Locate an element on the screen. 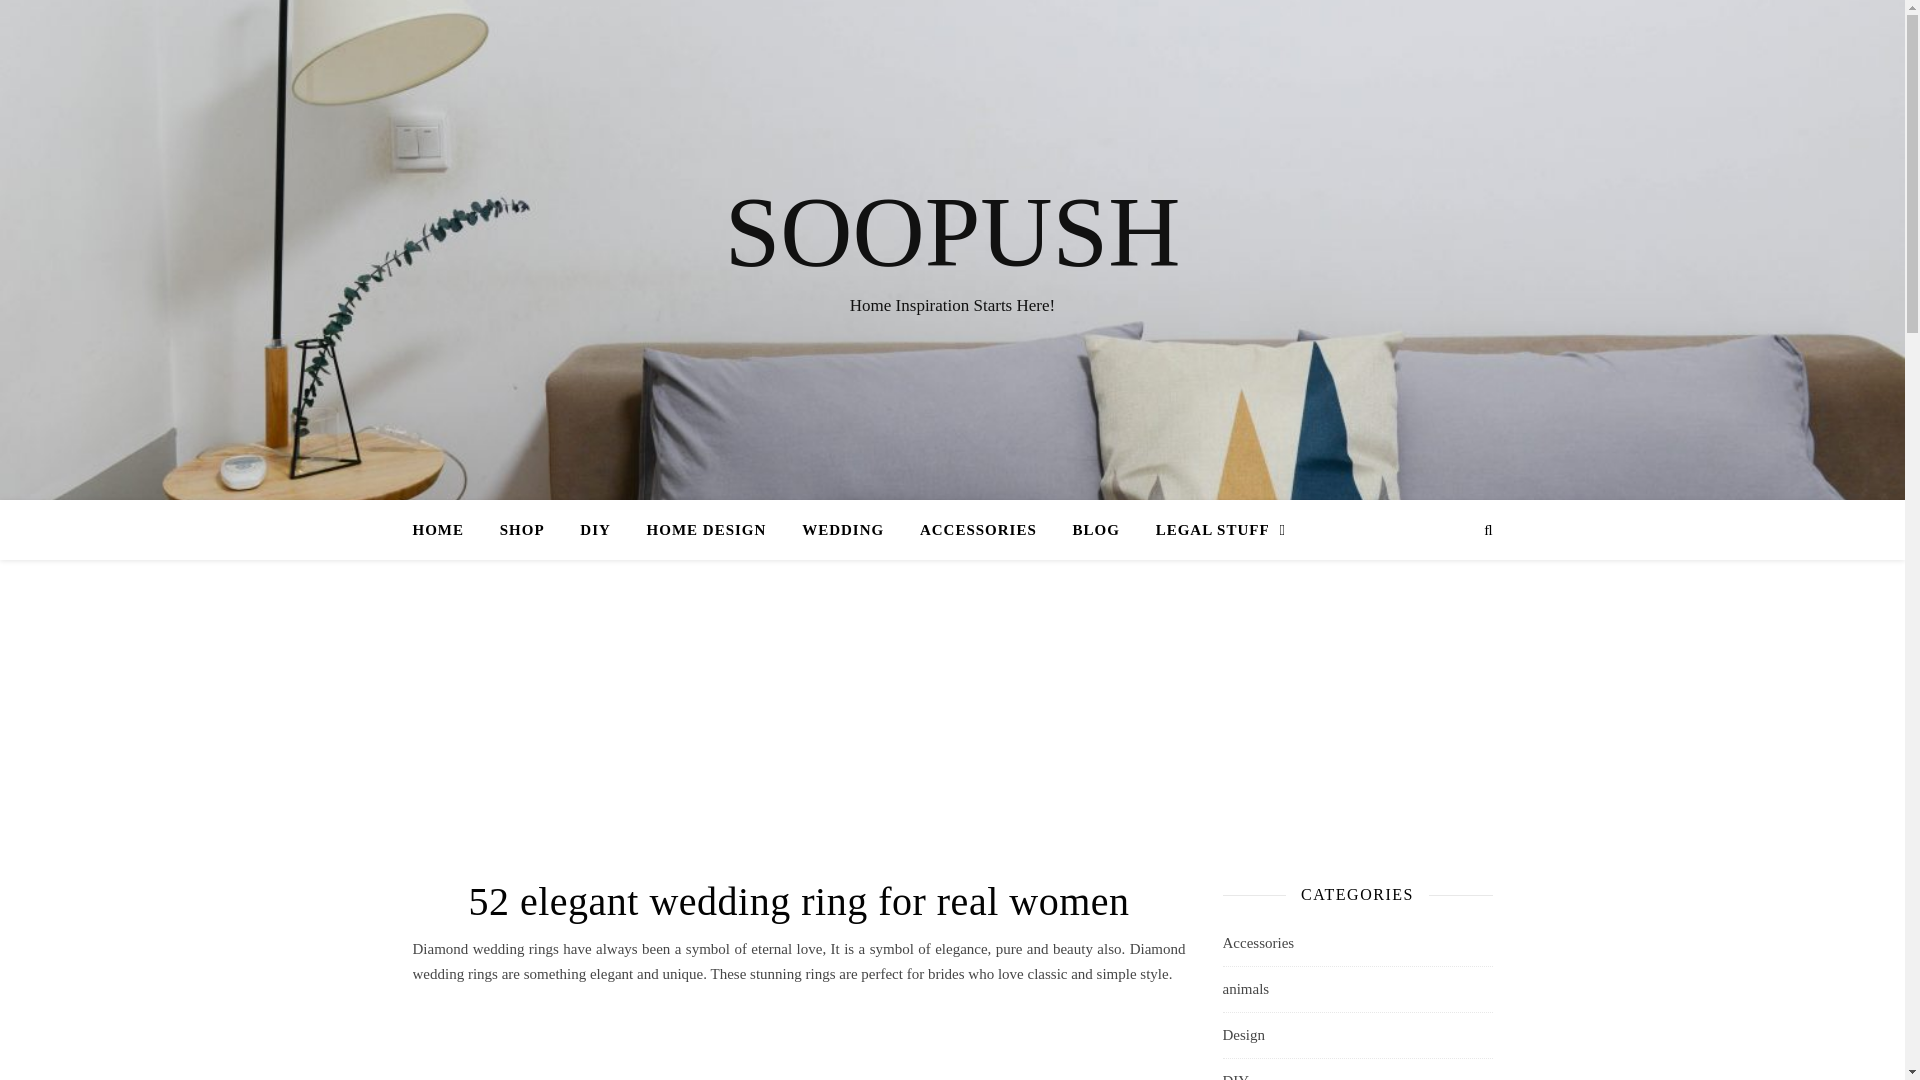 The image size is (1920, 1080). ACCESSORIES is located at coordinates (978, 530).